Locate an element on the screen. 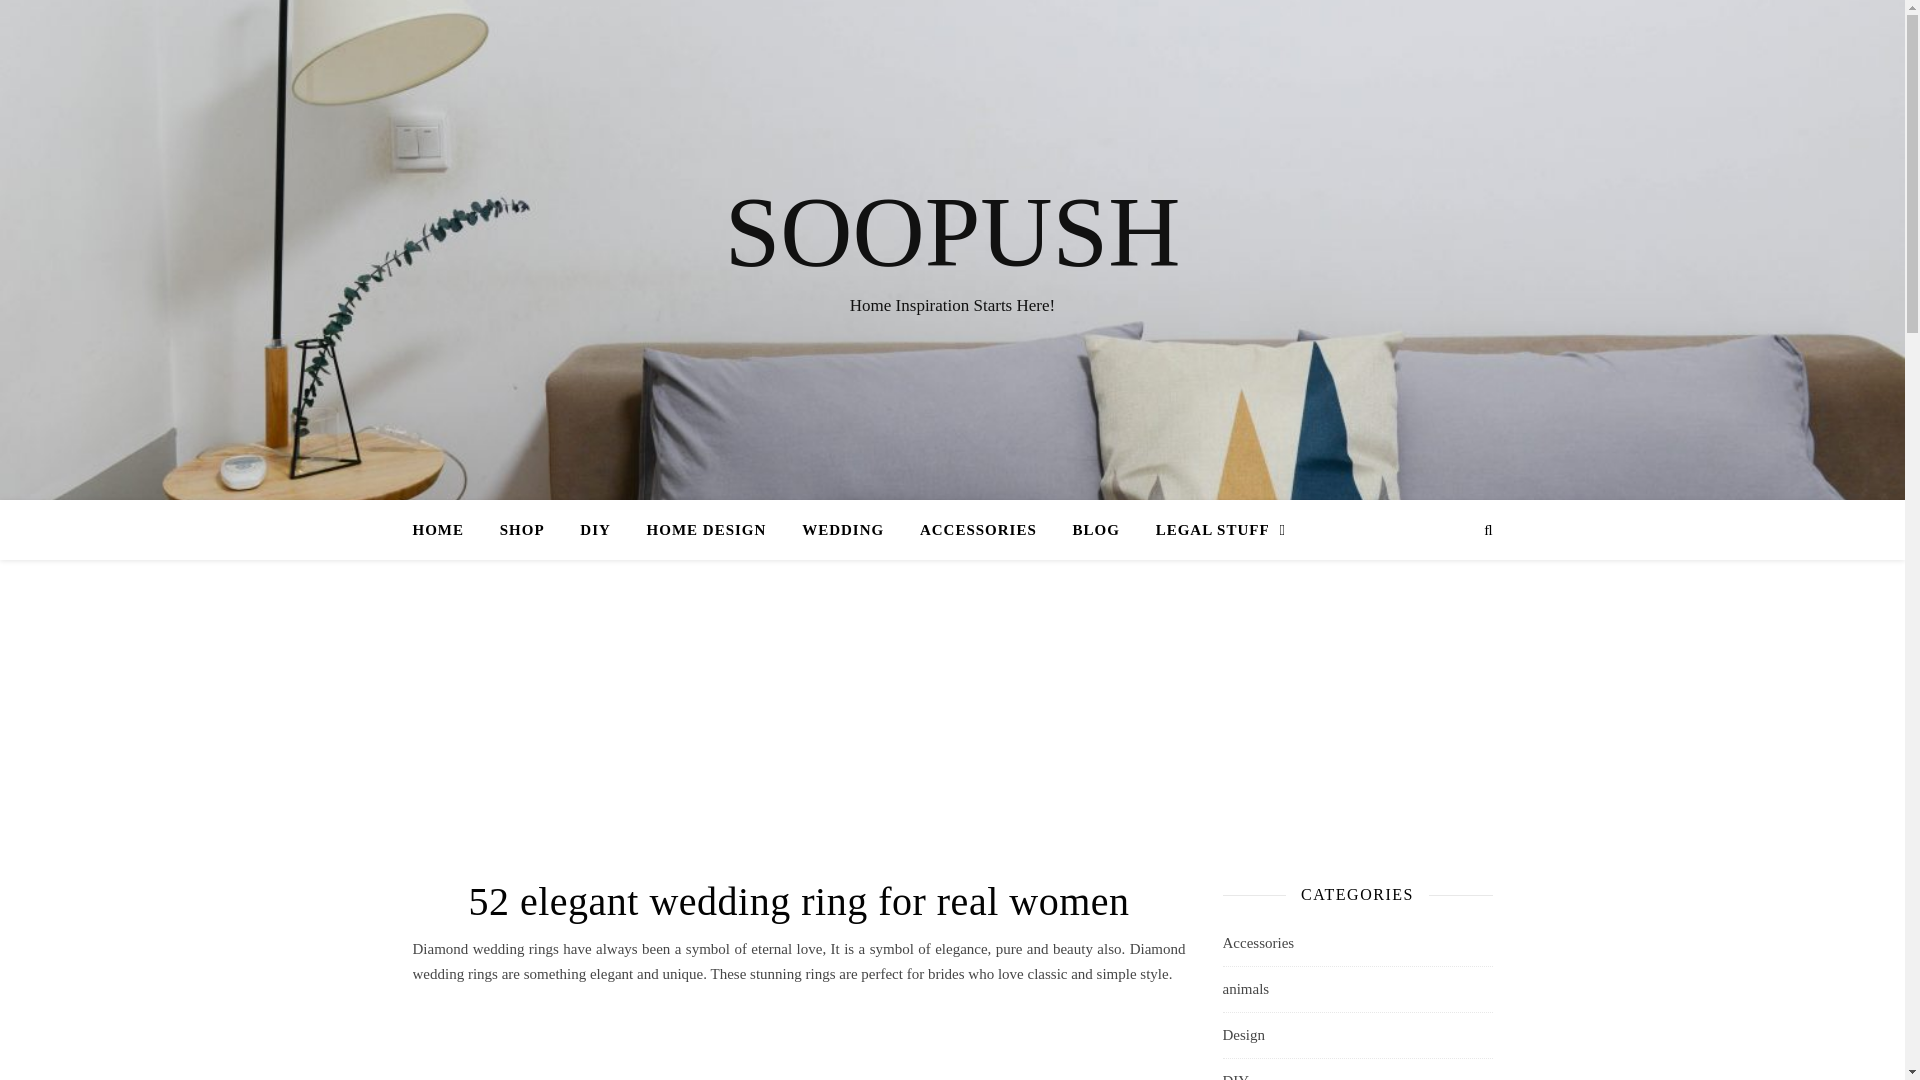 The image size is (1920, 1080). ACCESSORIES is located at coordinates (978, 530).